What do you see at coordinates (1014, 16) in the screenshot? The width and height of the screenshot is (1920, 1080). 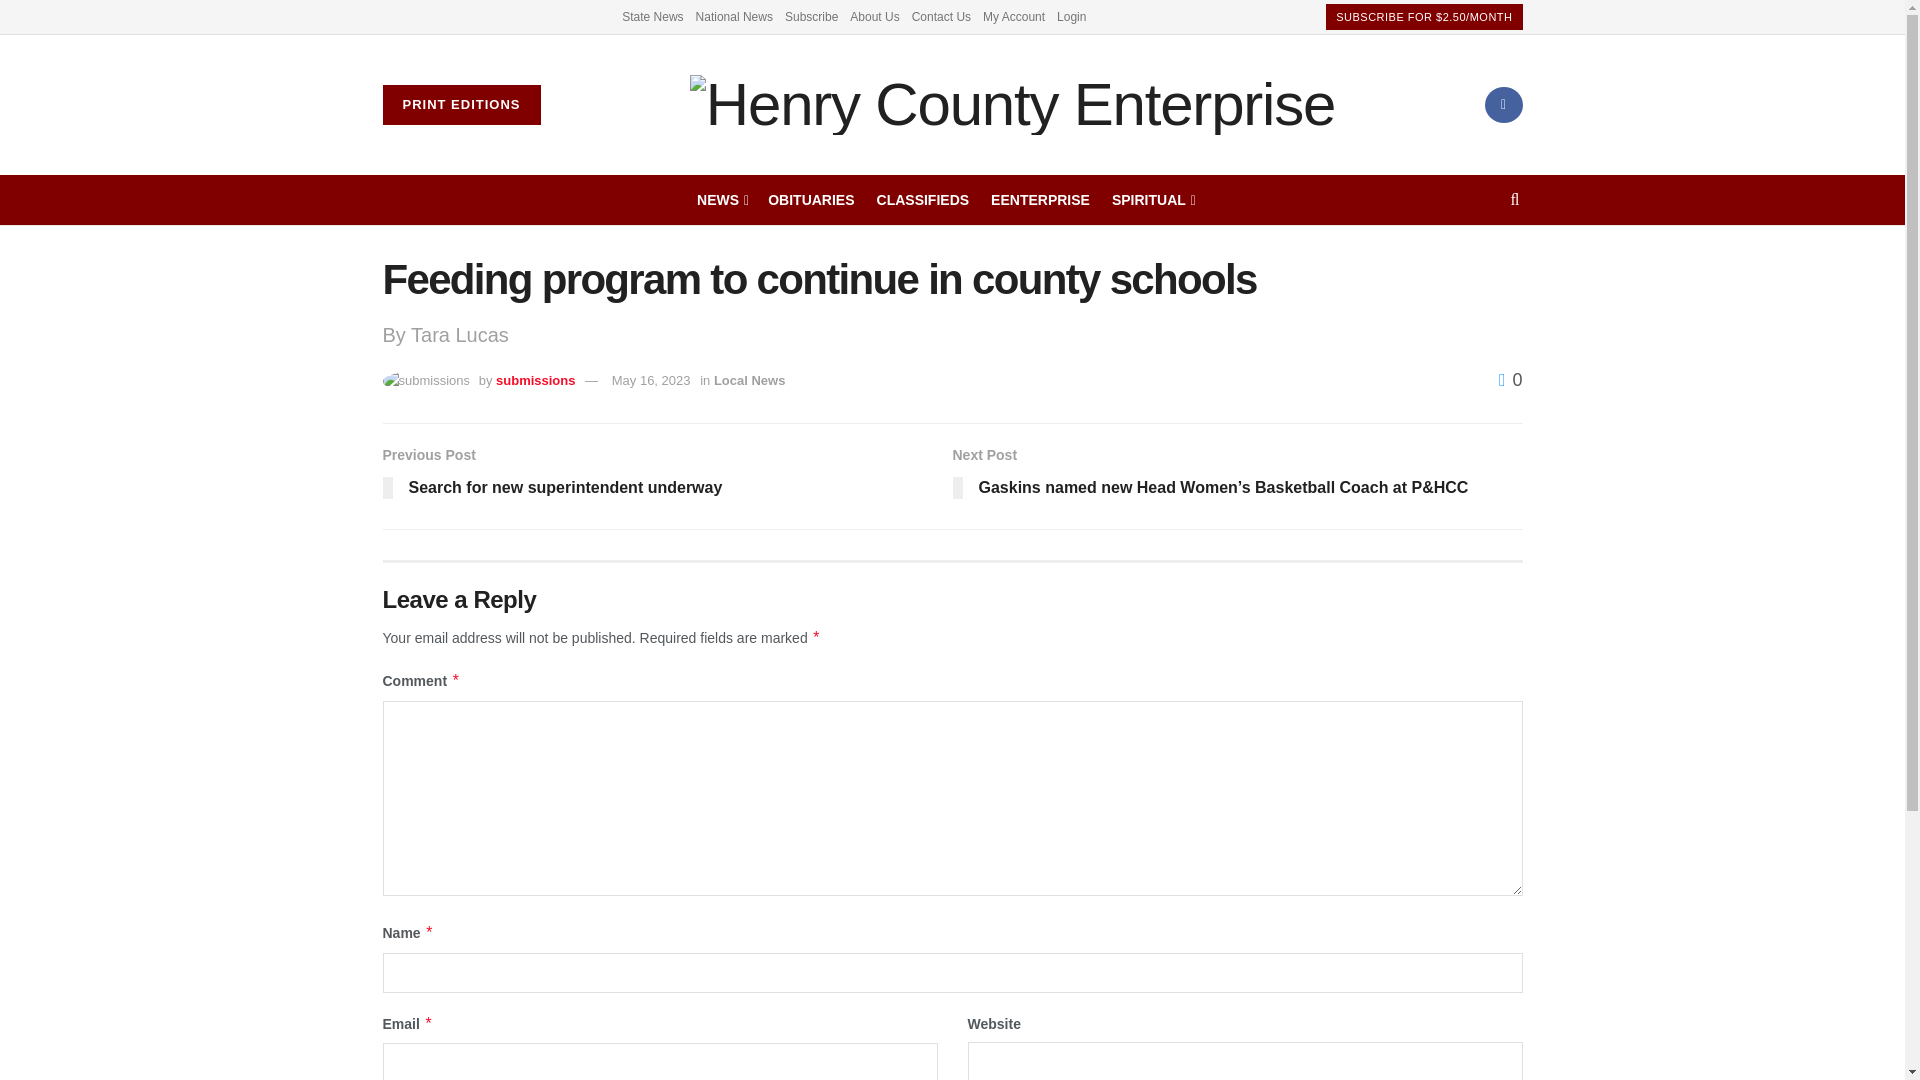 I see `My Account` at bounding box center [1014, 16].